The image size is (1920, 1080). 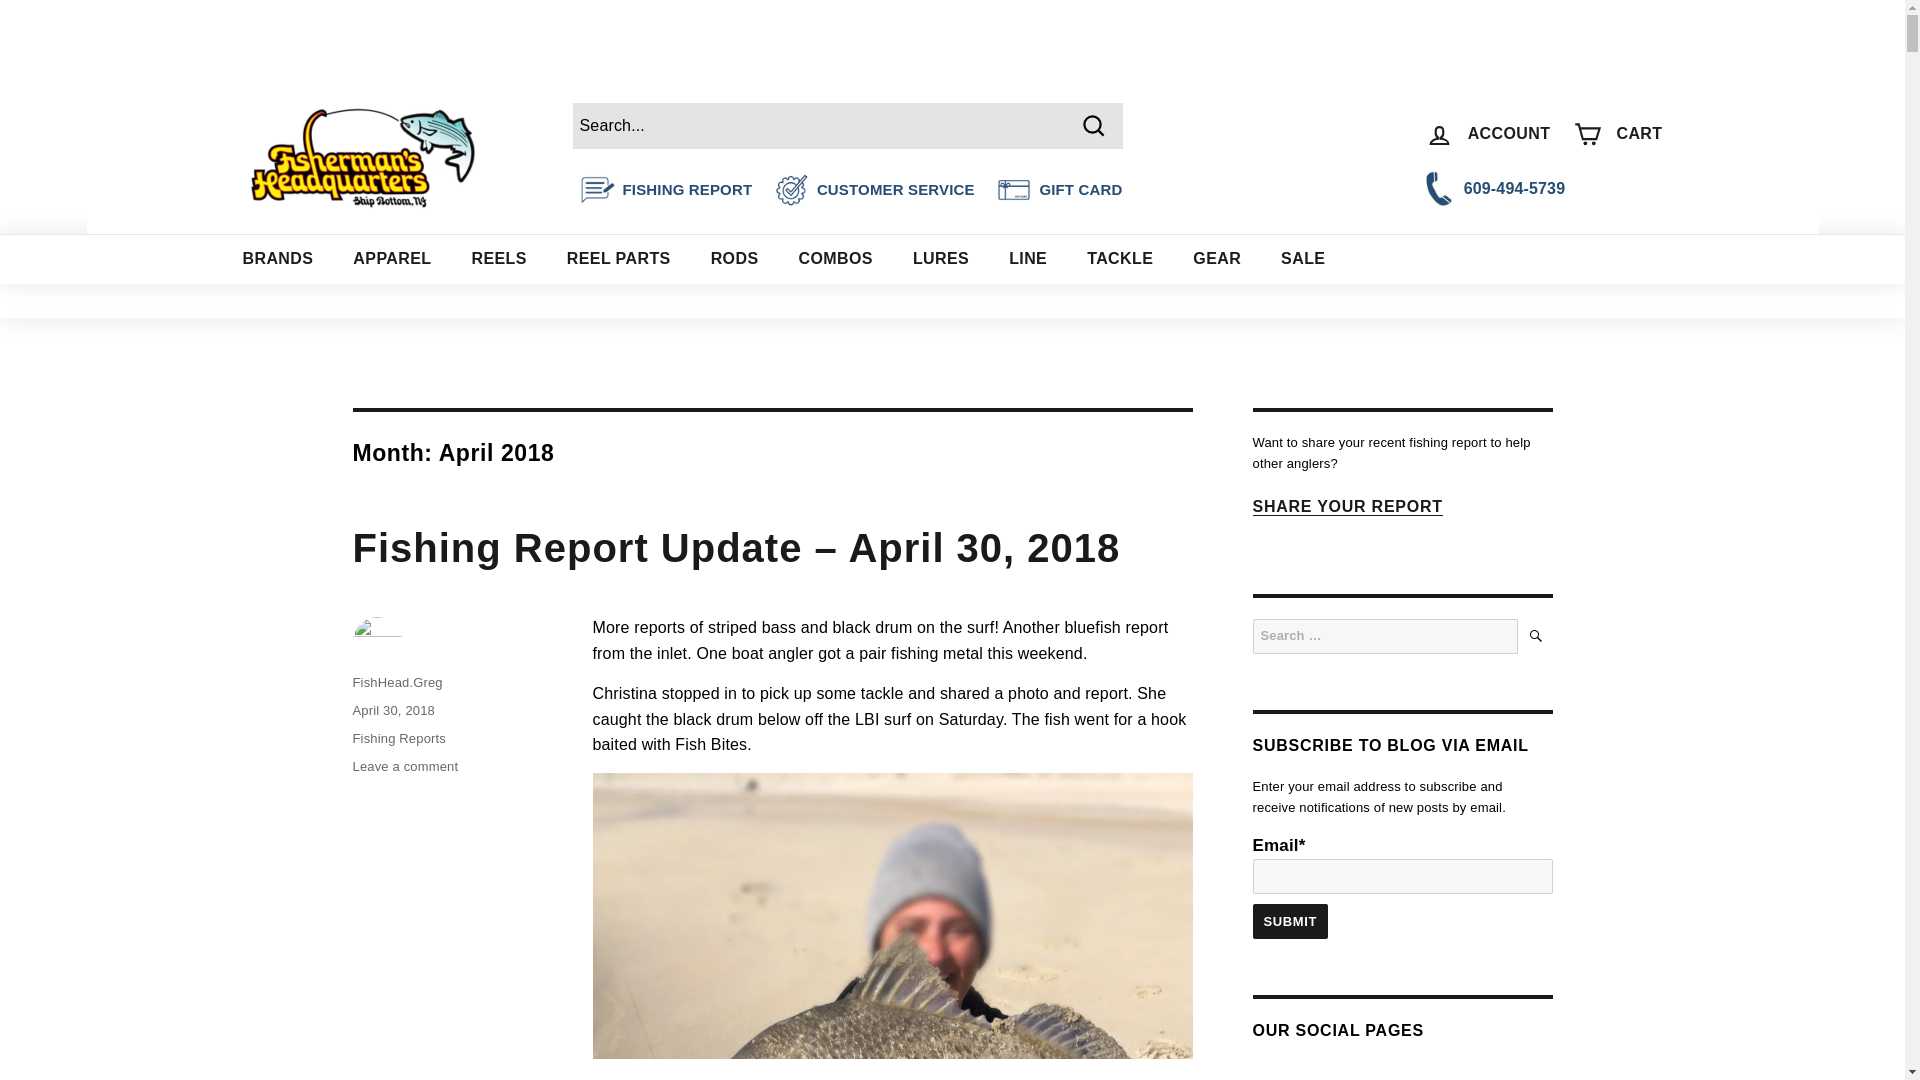 I want to click on RODS, so click(x=735, y=259).